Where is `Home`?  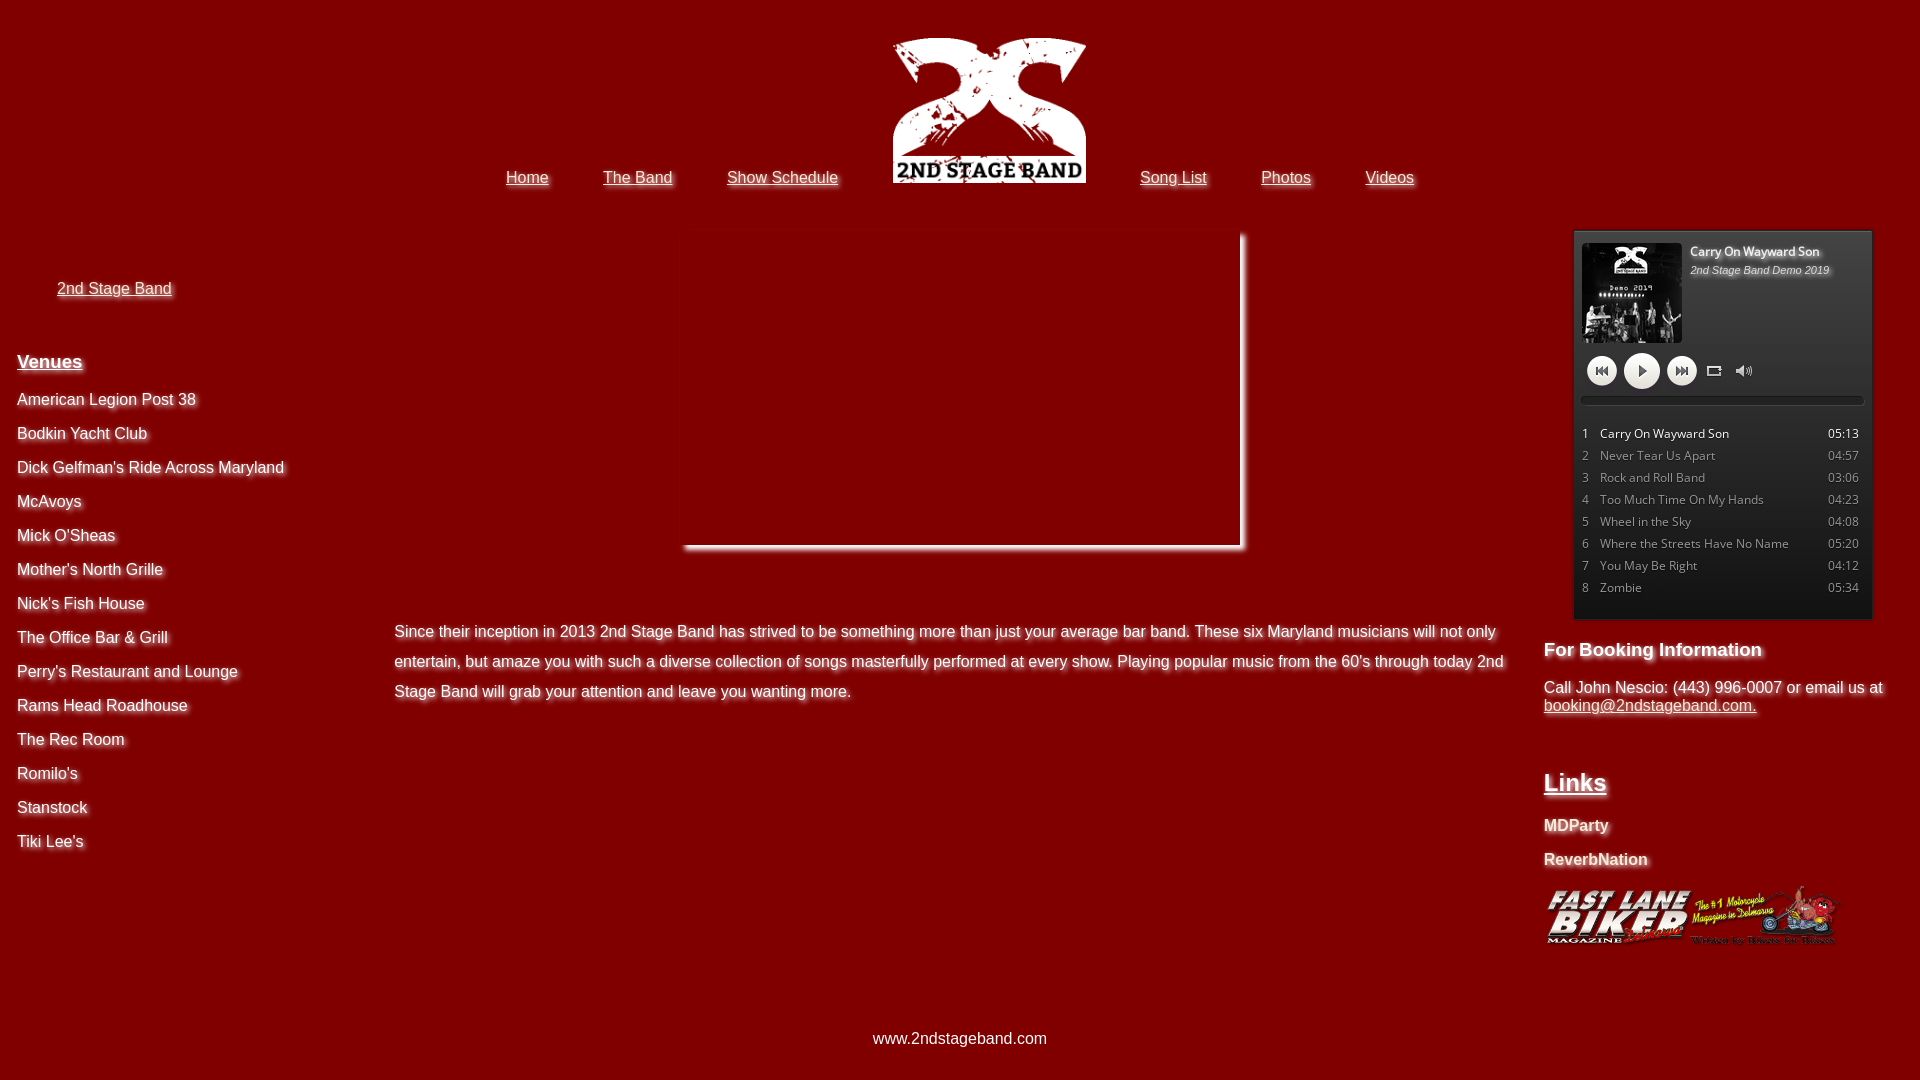 Home is located at coordinates (528, 178).